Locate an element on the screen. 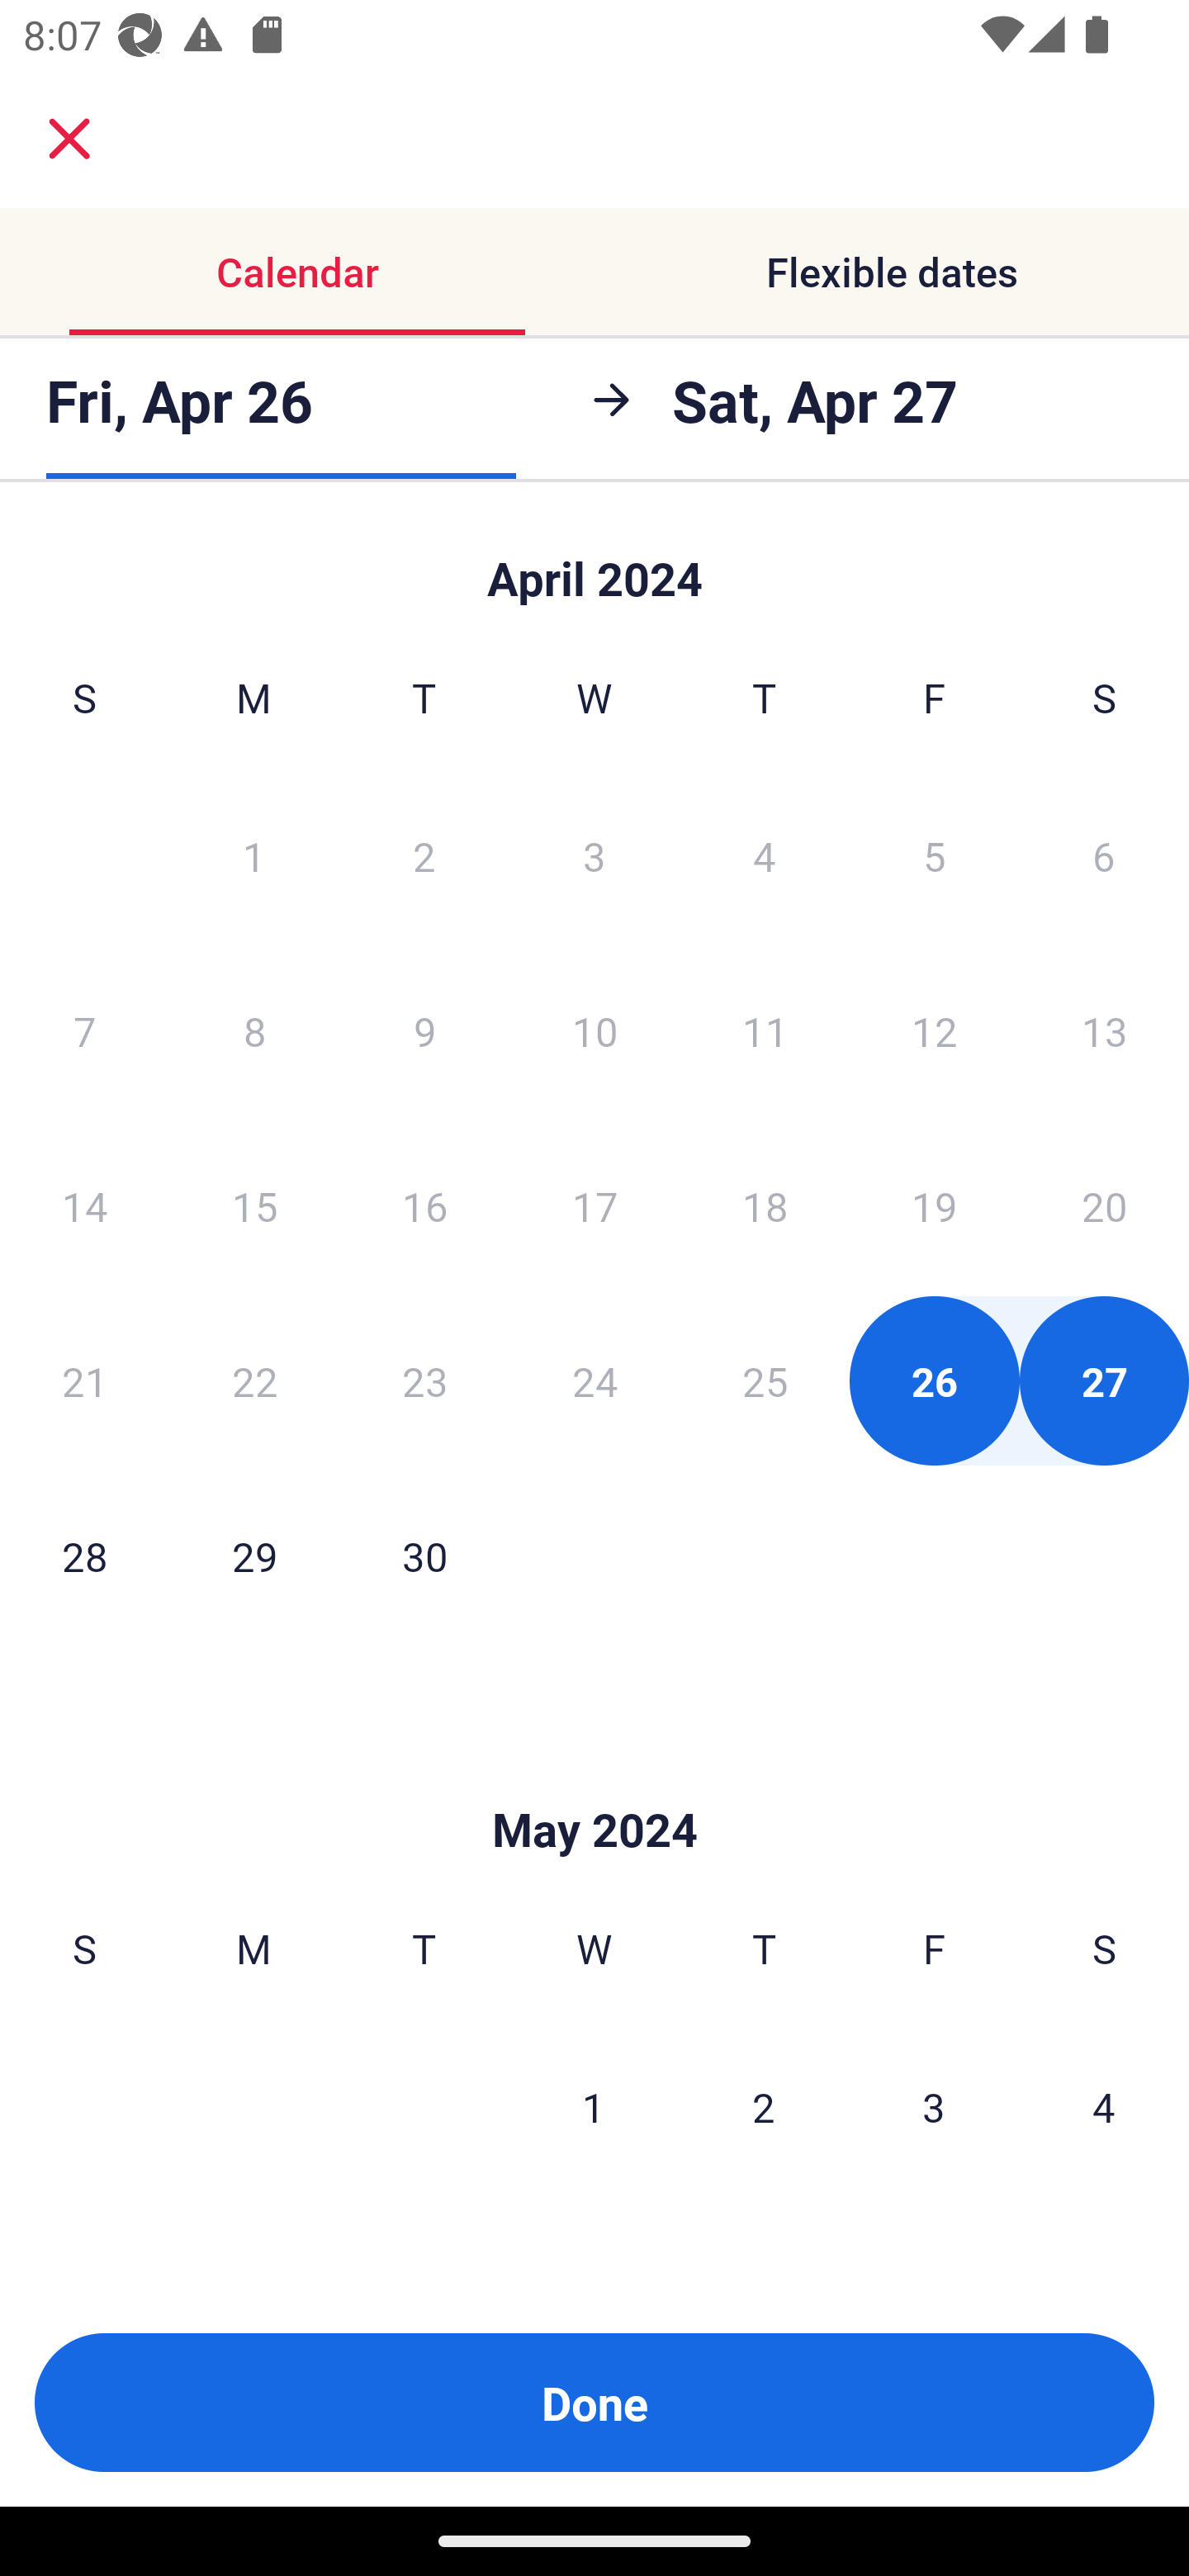 Image resolution: width=1189 pixels, height=2576 pixels. 17 Wednesday, April 17, 2024 is located at coordinates (594, 1205).